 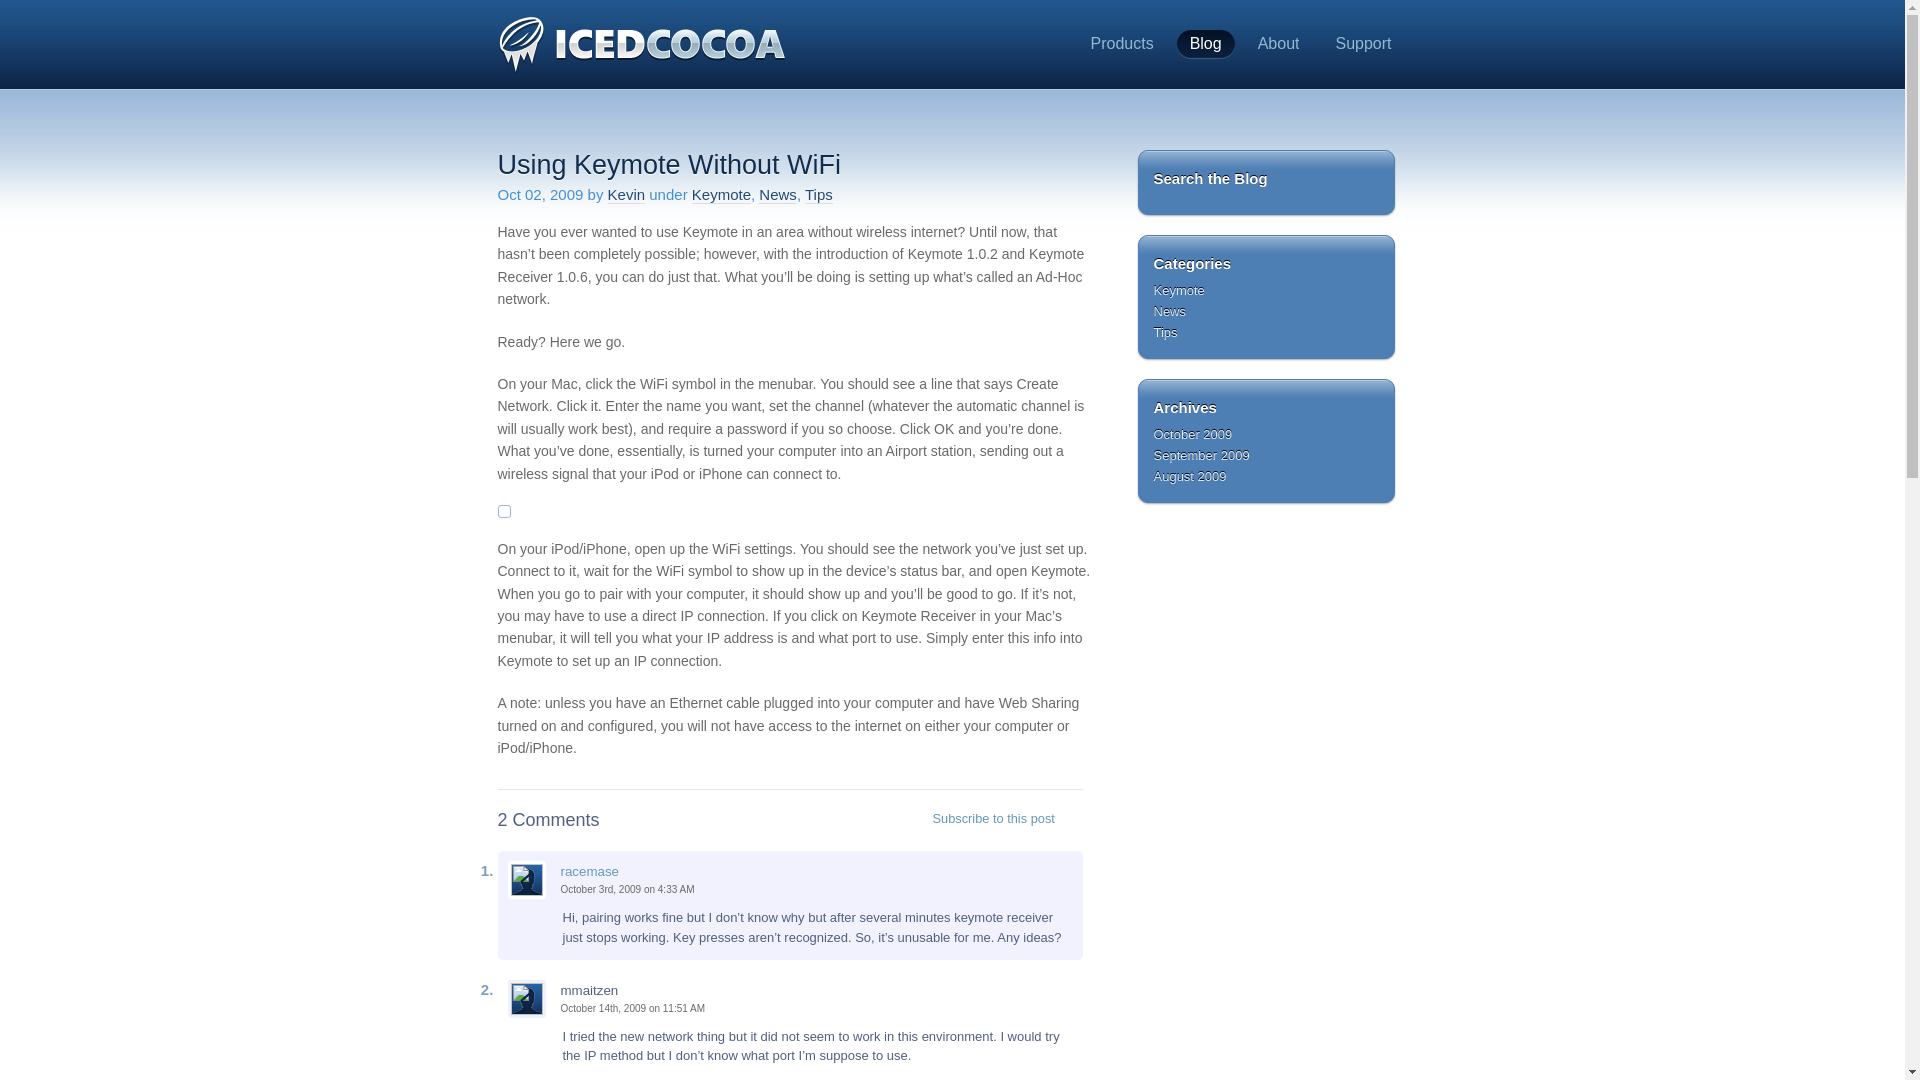 I want to click on Tips, so click(x=818, y=194).